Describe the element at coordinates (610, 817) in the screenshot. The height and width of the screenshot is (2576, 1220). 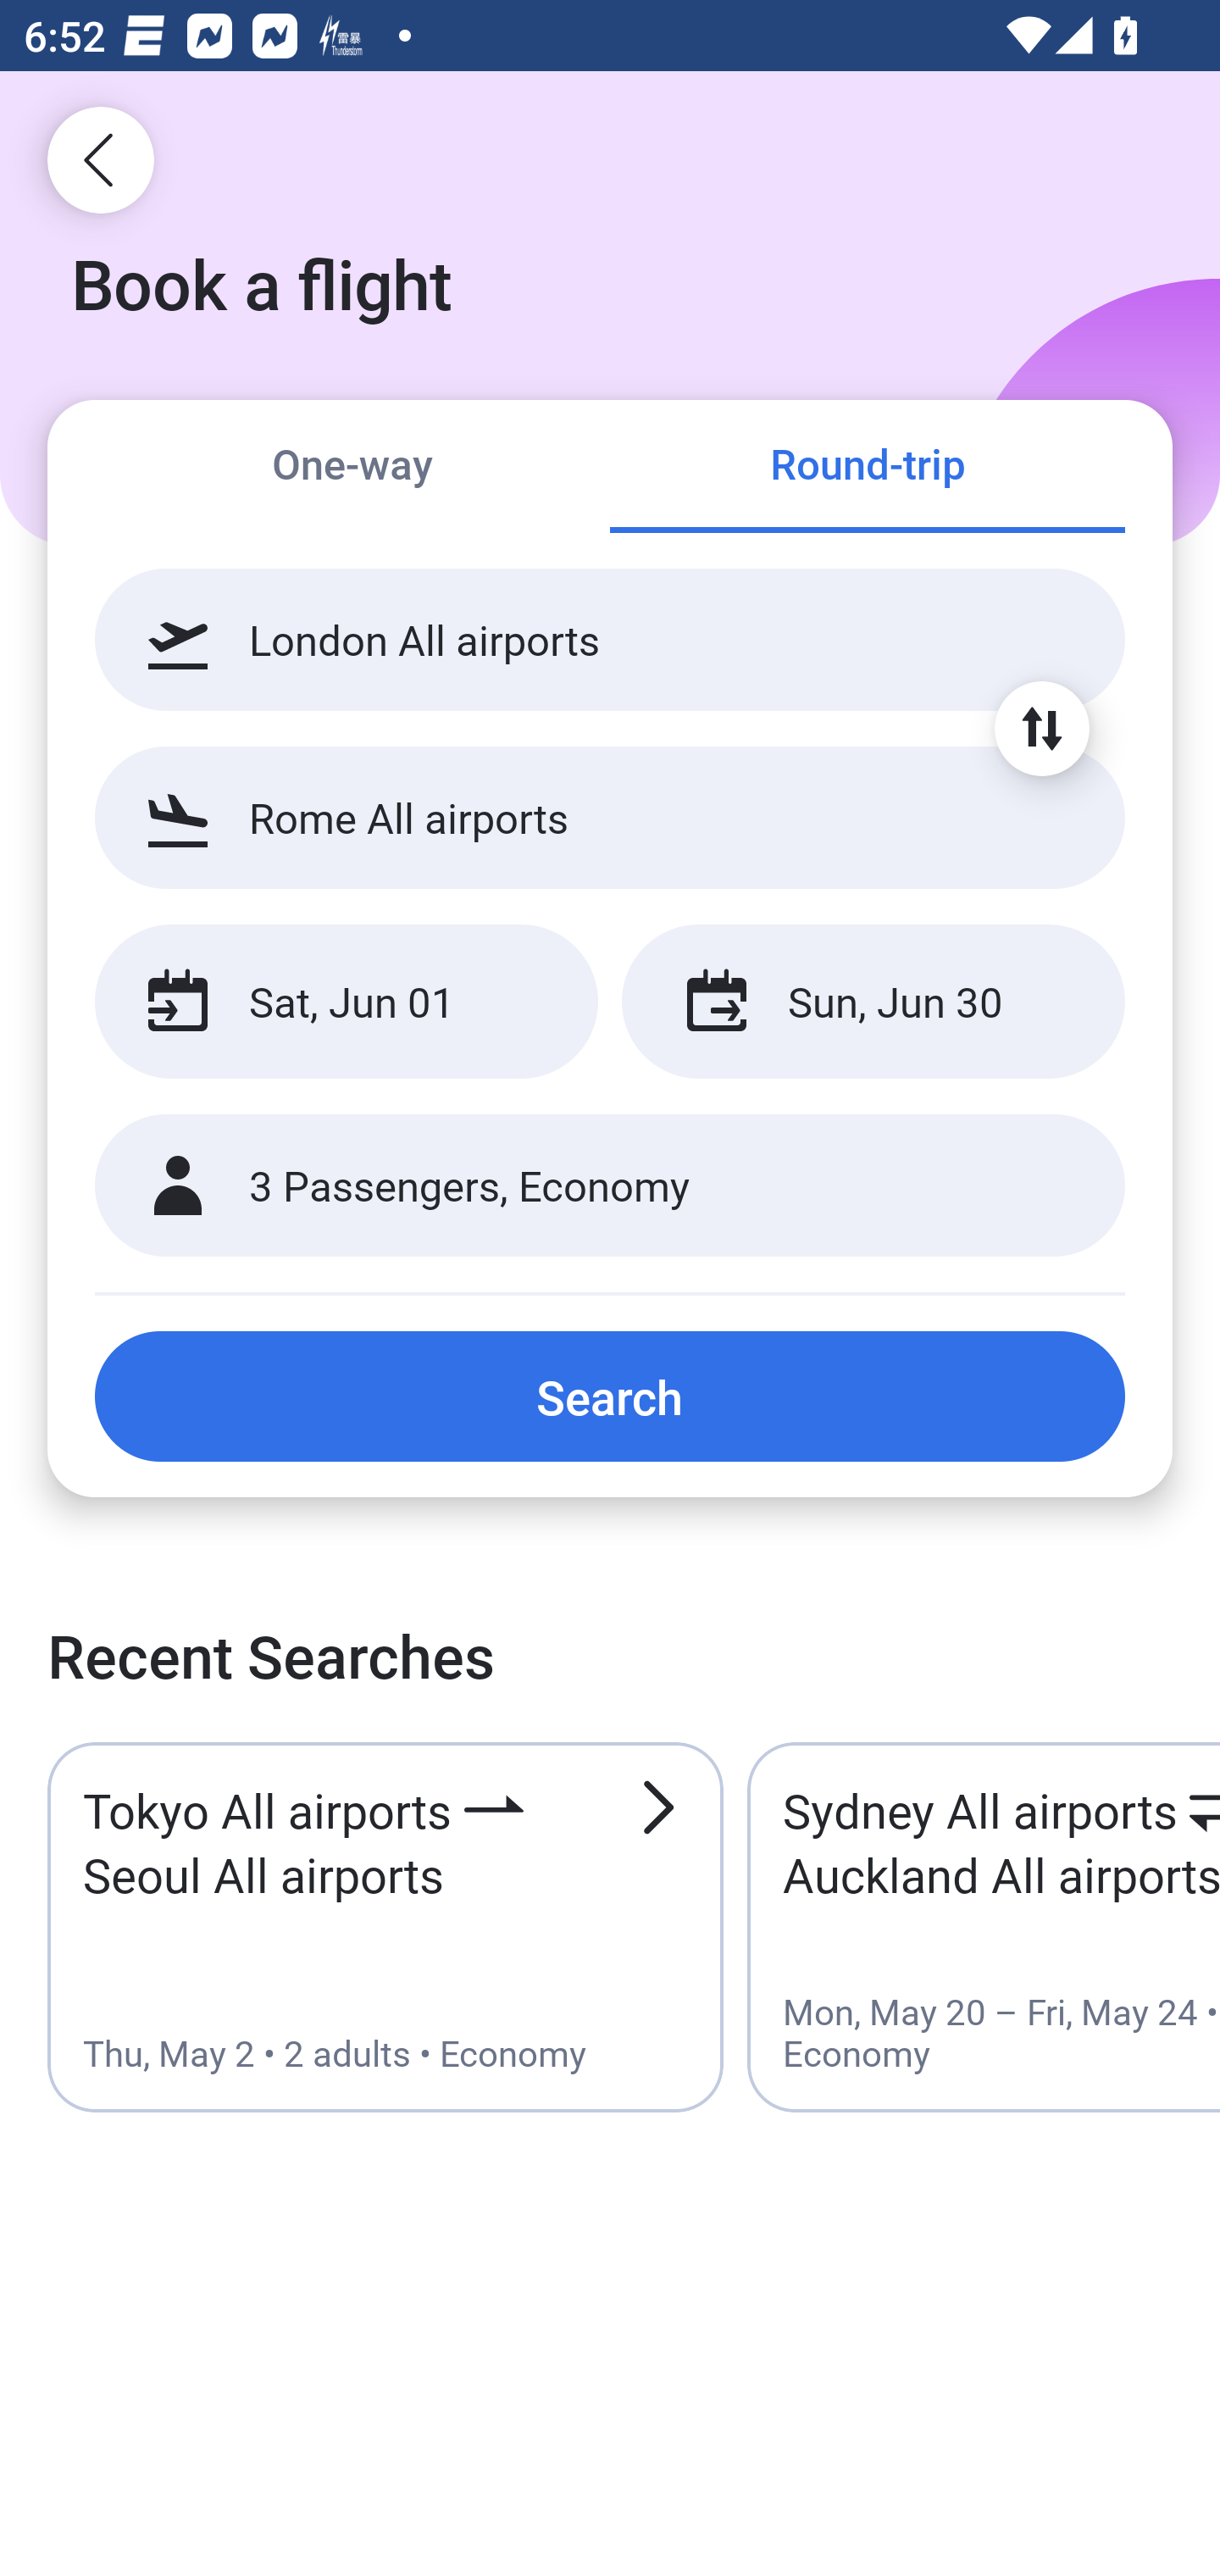
I see `Rome All airports` at that location.